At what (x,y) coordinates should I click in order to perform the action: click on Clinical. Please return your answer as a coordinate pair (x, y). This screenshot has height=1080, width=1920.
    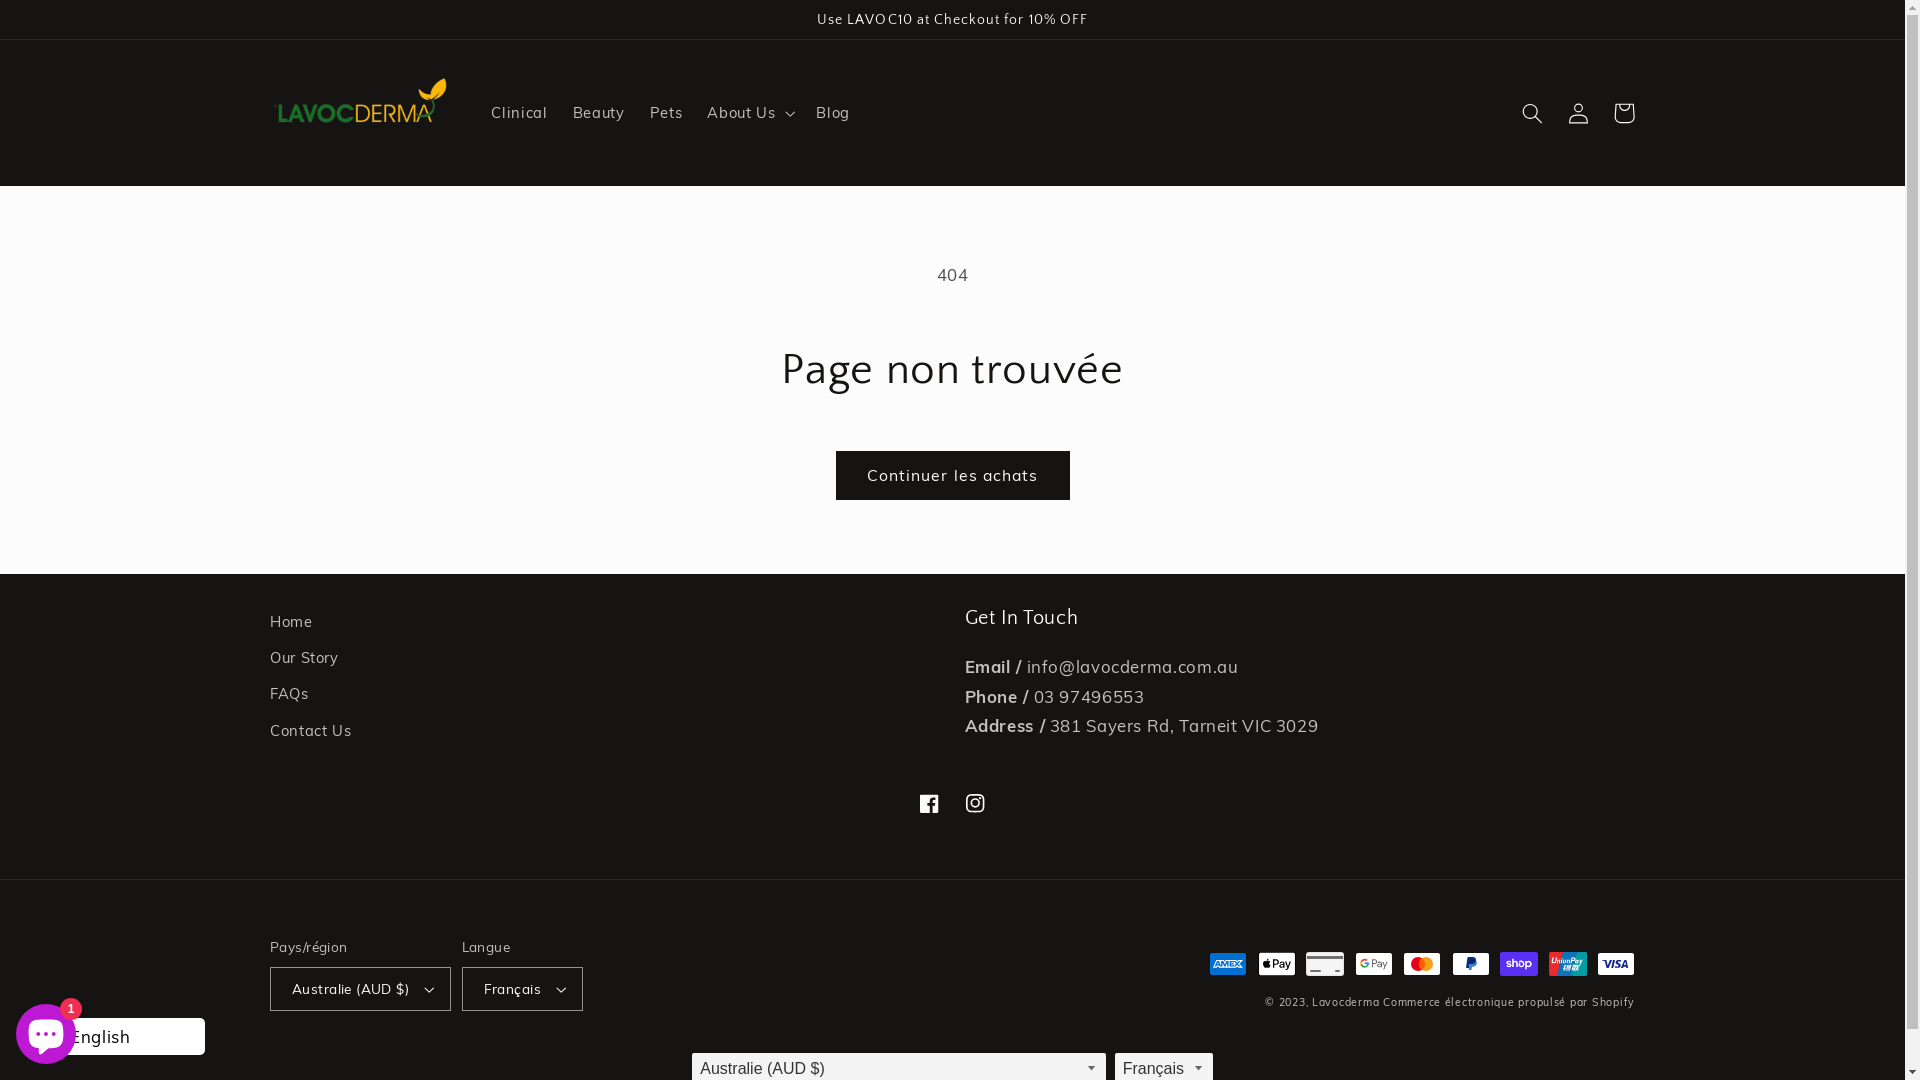
    Looking at the image, I should click on (520, 113).